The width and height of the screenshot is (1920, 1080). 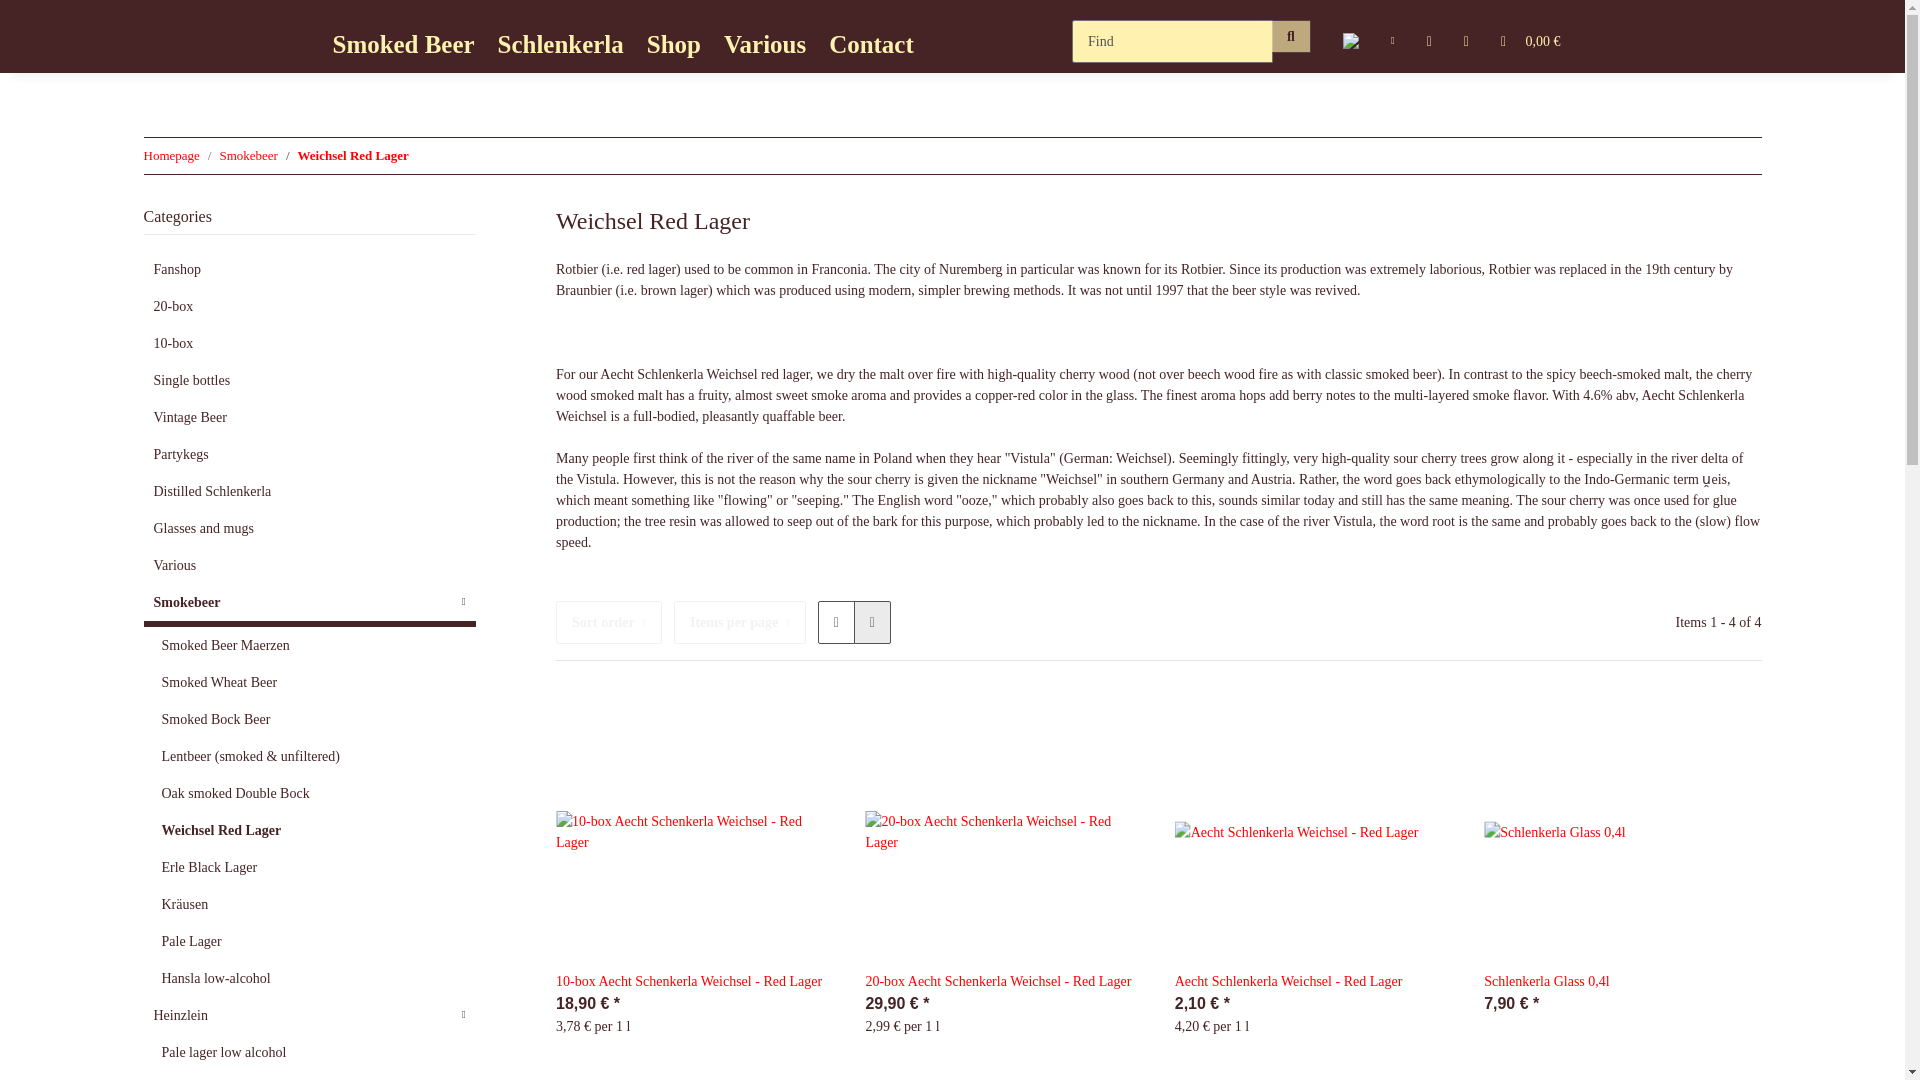 What do you see at coordinates (568, 44) in the screenshot?
I see `Schlenkerla` at bounding box center [568, 44].